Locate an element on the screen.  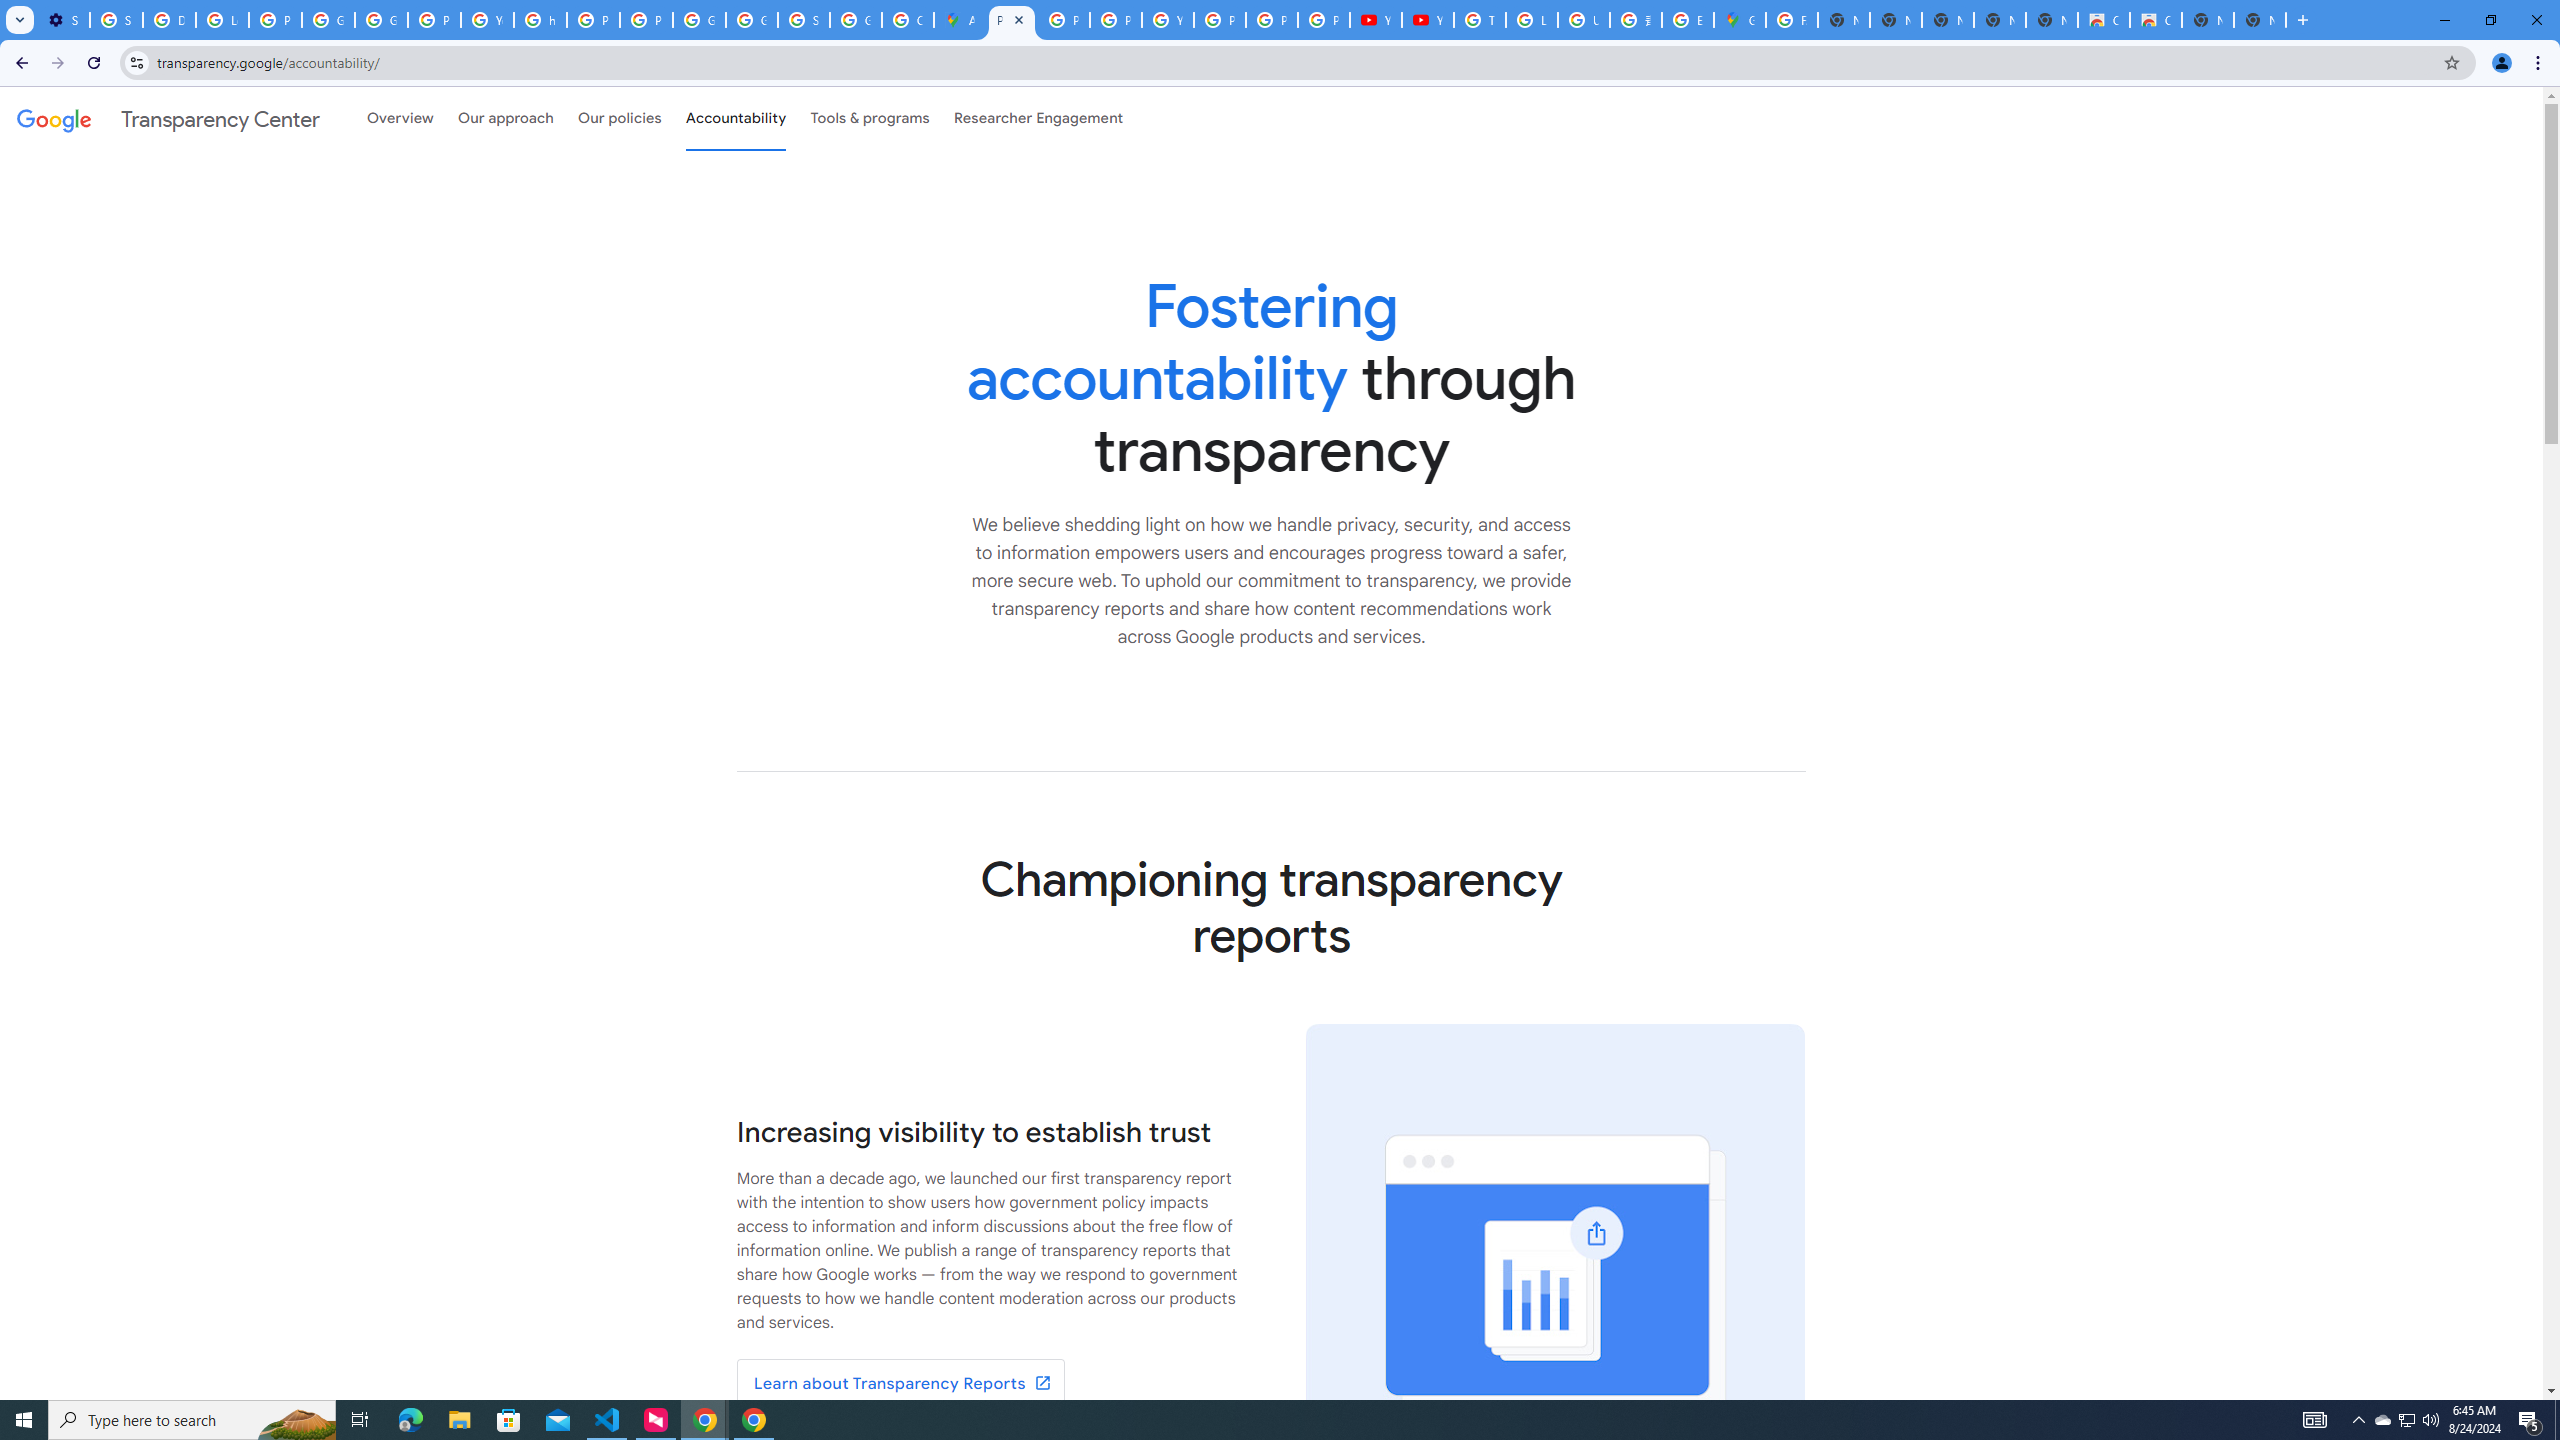
Go to Transparency Report About web page is located at coordinates (900, 1384).